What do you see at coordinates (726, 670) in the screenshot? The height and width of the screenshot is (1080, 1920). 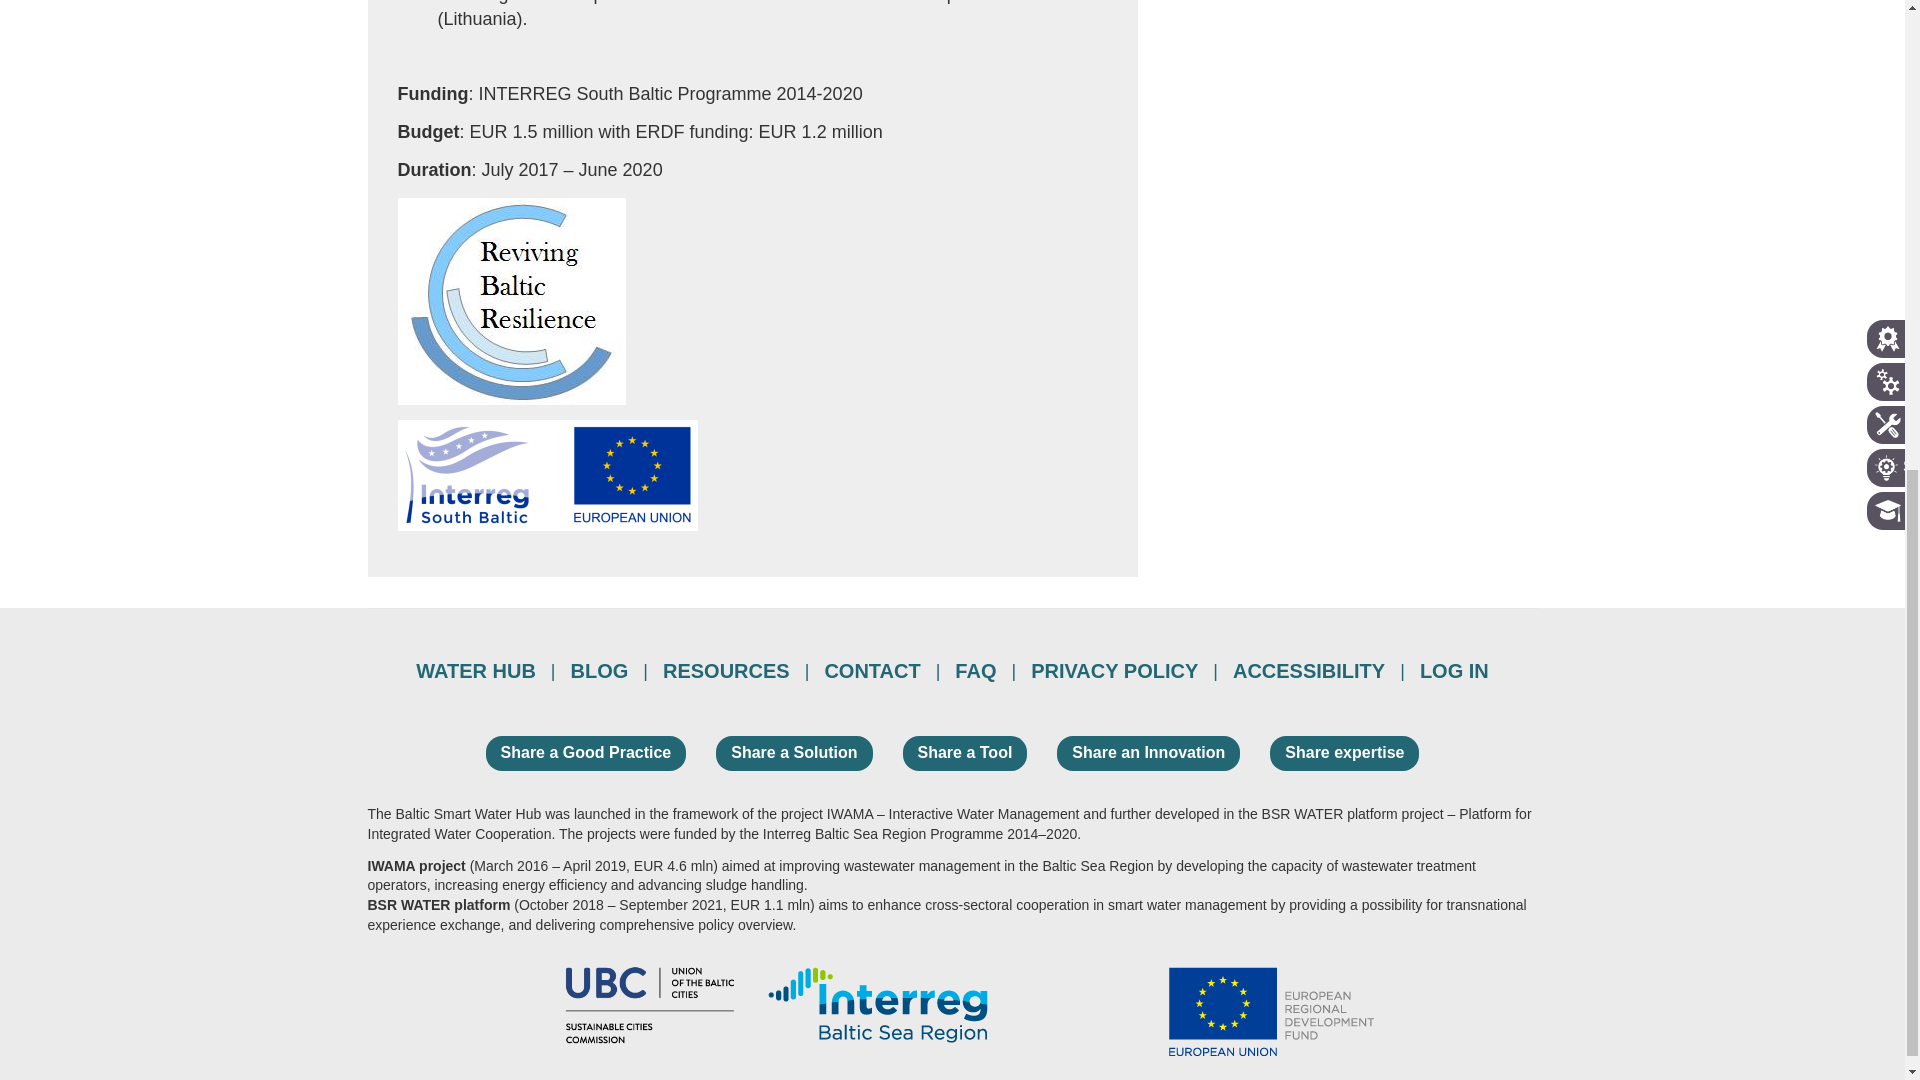 I see `RESOURCES` at bounding box center [726, 670].